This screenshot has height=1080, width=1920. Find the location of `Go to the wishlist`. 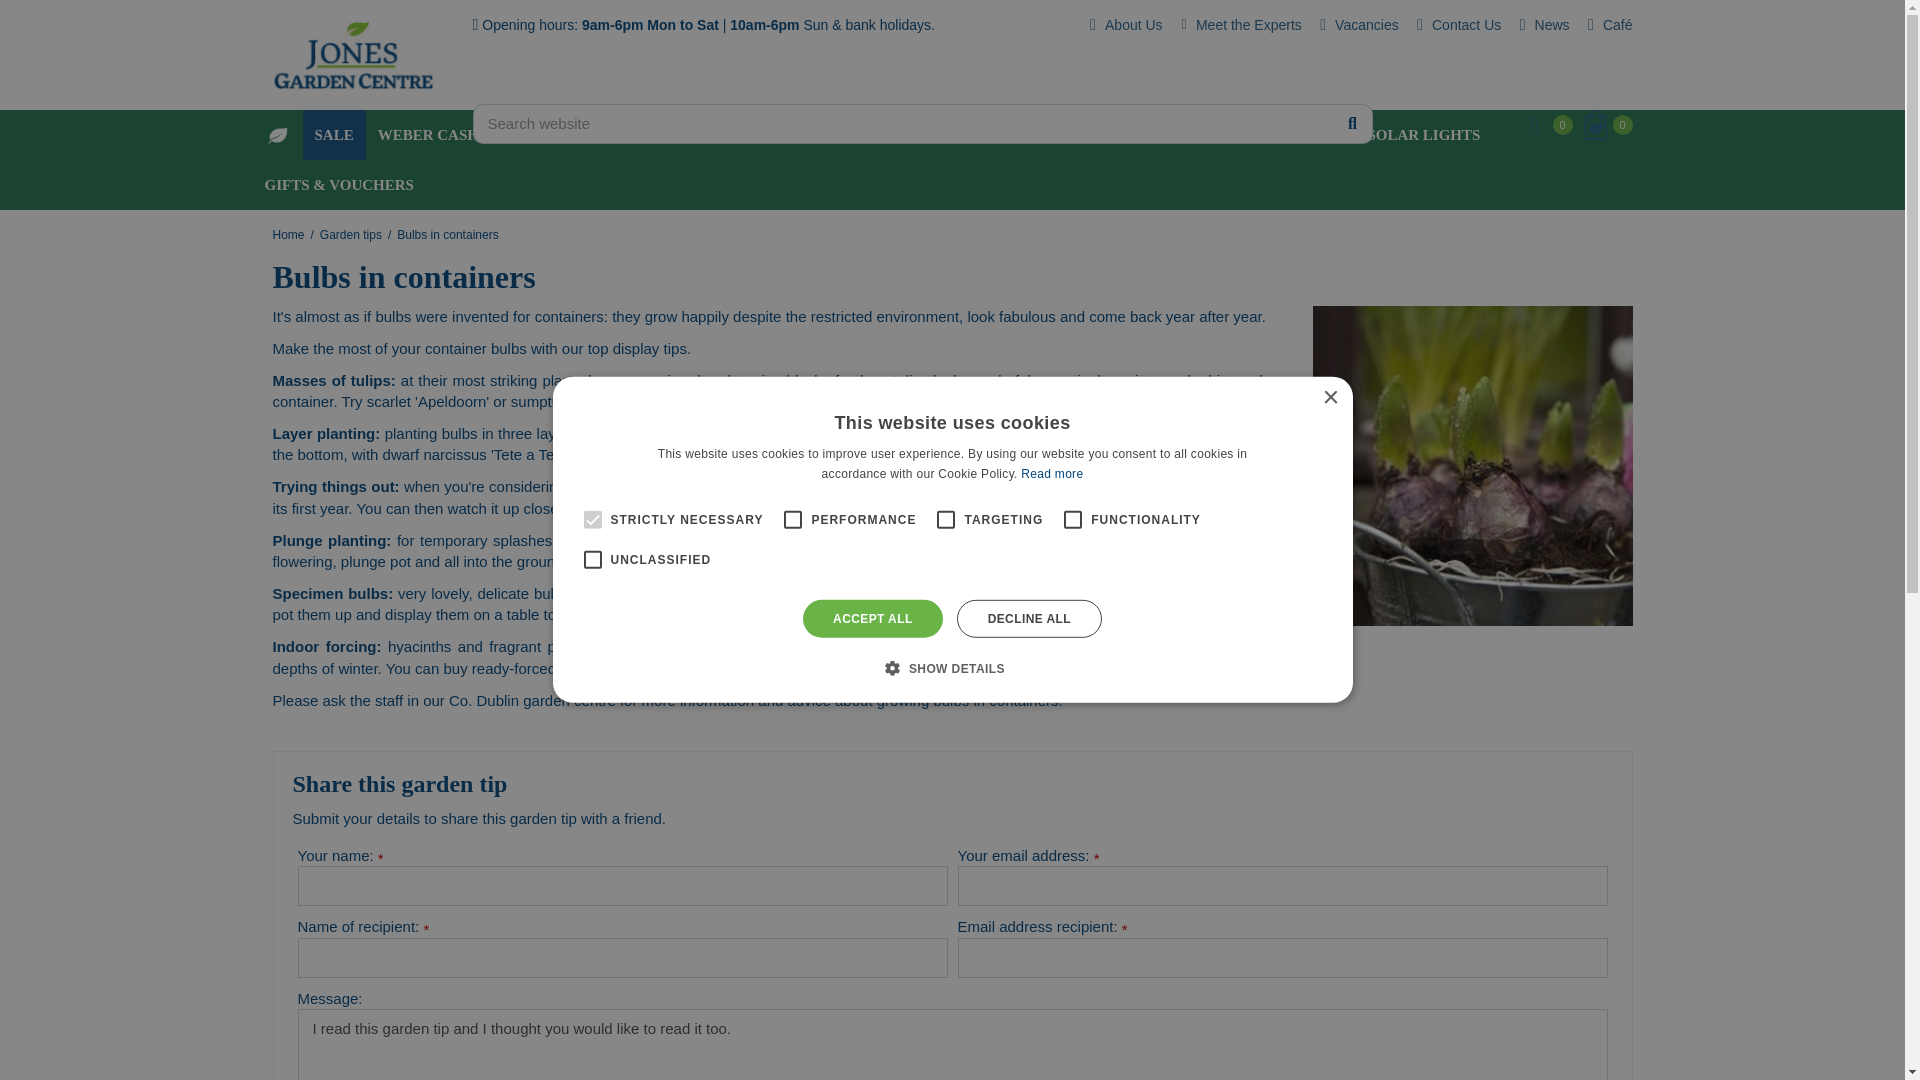

Go to the wishlist is located at coordinates (1542, 125).